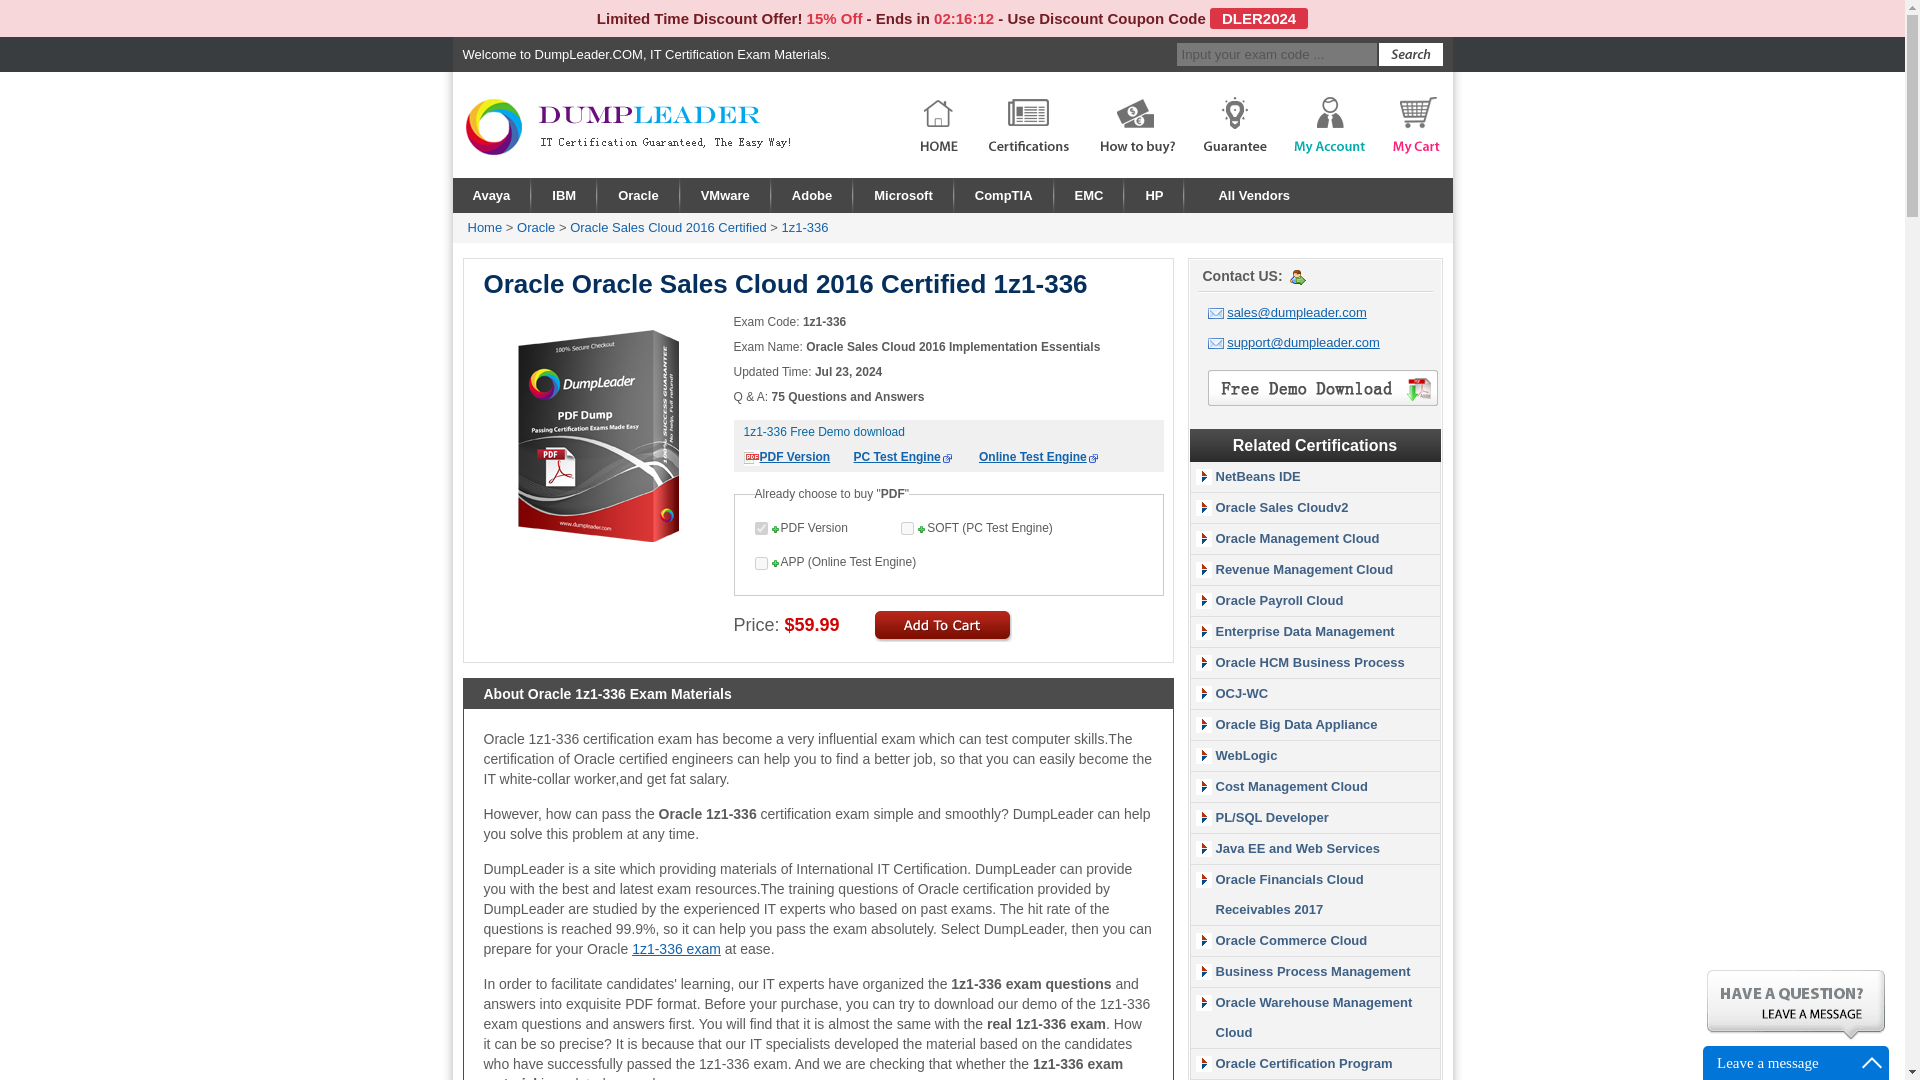 This screenshot has height=1080, width=1920. Describe the element at coordinates (491, 195) in the screenshot. I see `Avaya` at that location.